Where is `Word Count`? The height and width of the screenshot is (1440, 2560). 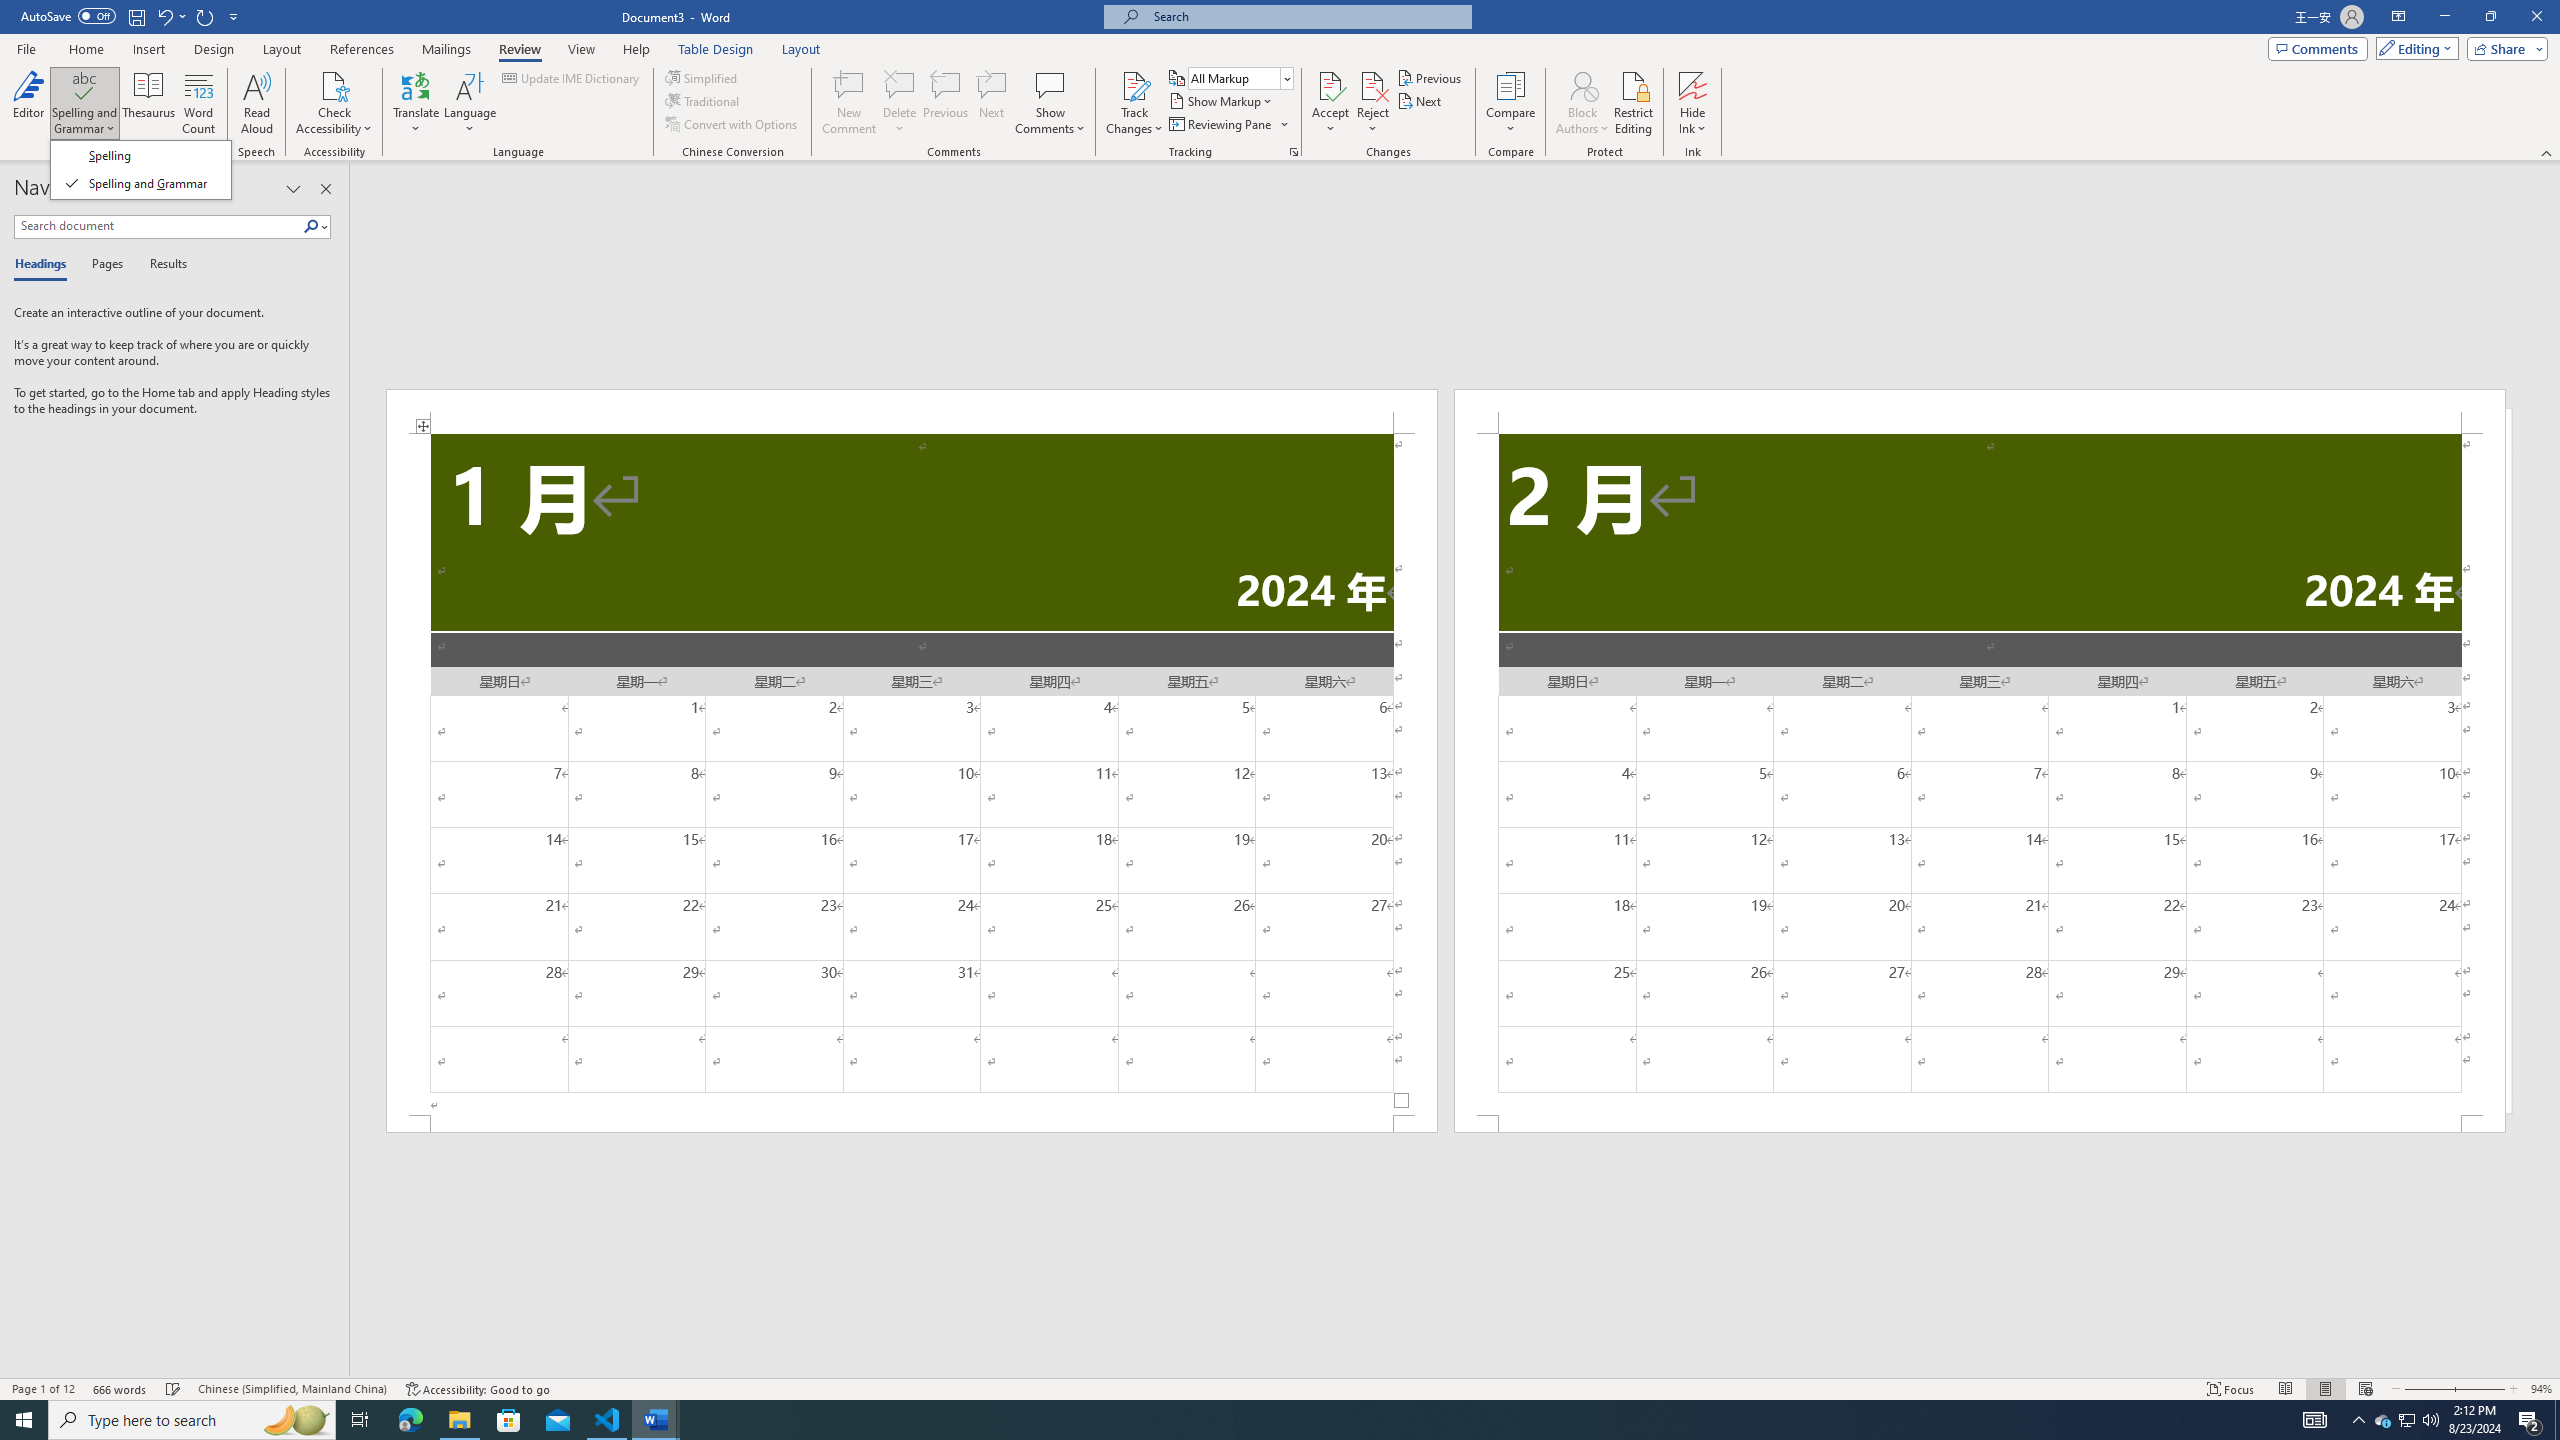 Word Count is located at coordinates (200, 103).